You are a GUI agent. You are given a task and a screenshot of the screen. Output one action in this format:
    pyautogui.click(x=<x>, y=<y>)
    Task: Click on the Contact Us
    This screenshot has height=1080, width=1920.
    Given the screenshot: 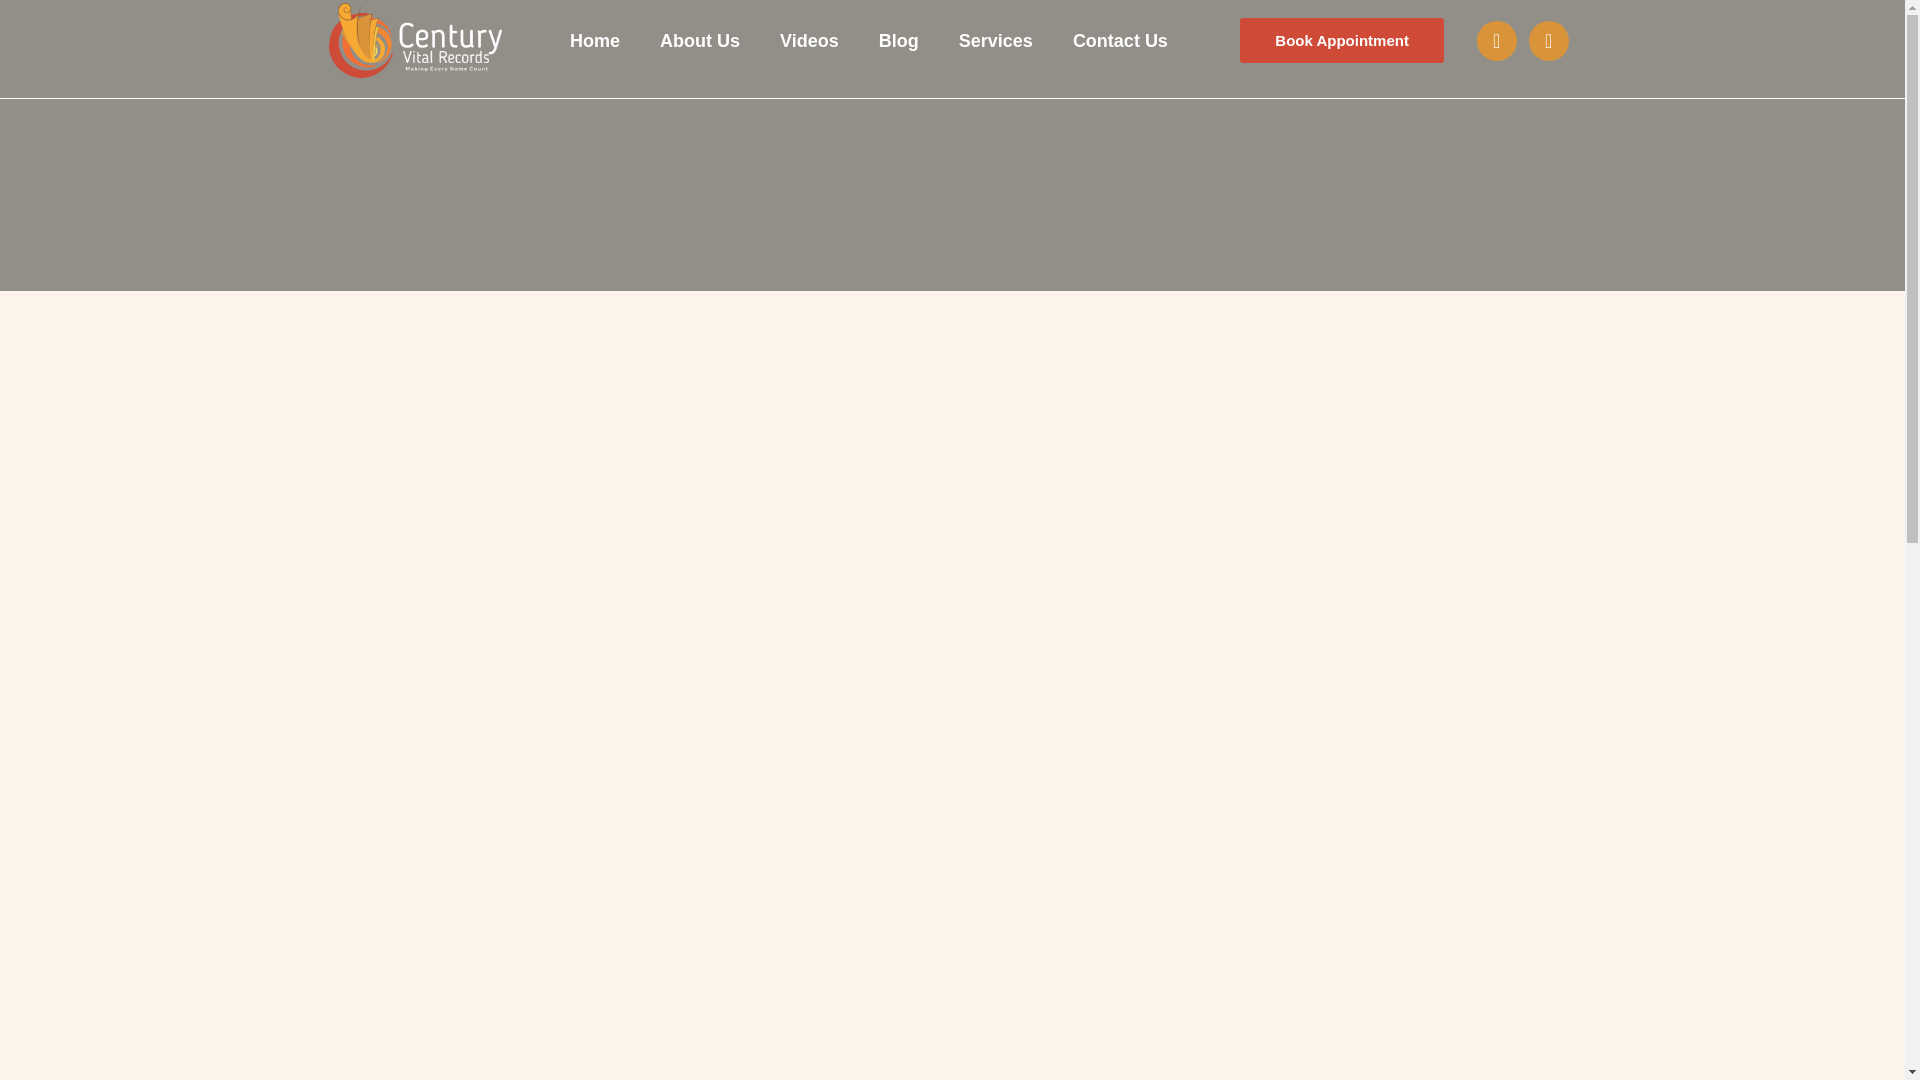 What is the action you would take?
    pyautogui.click(x=1120, y=40)
    